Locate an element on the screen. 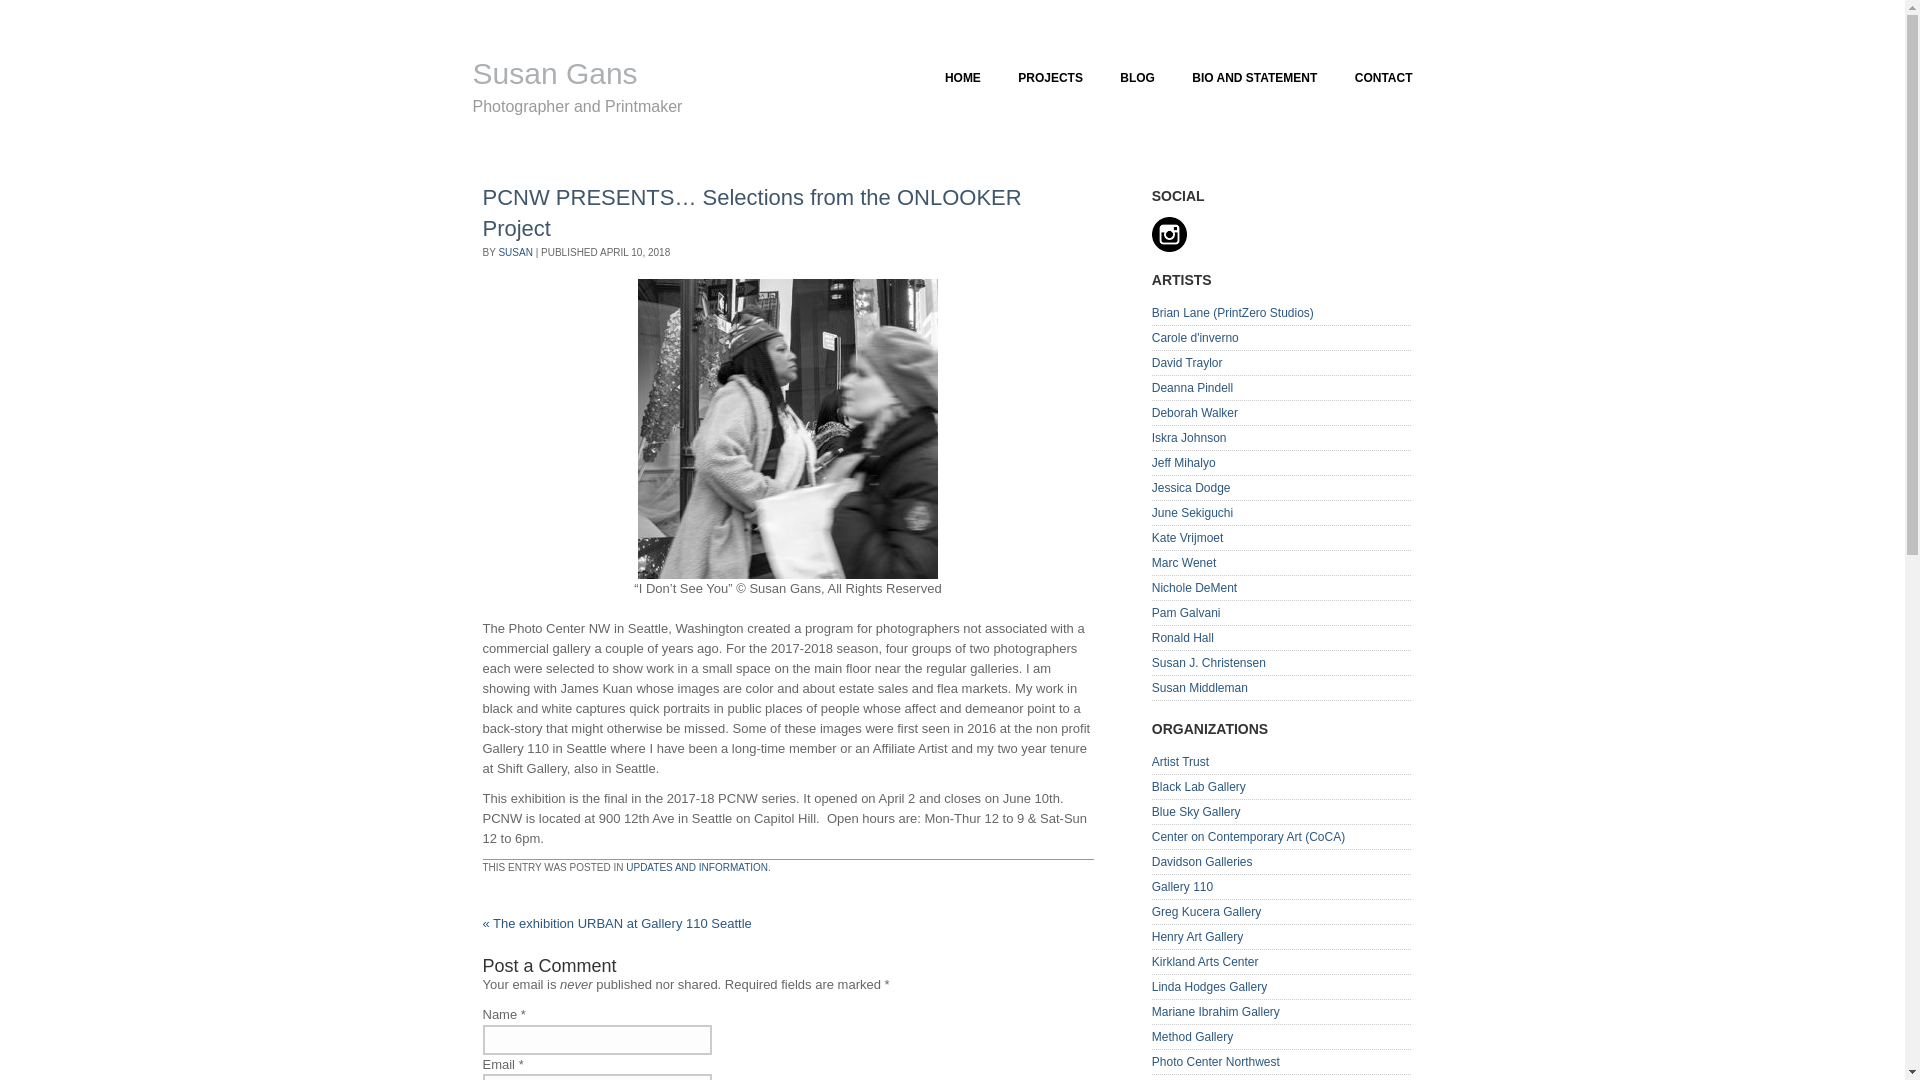 This screenshot has width=1920, height=1080. Kate Vrijmoet is located at coordinates (1188, 538).